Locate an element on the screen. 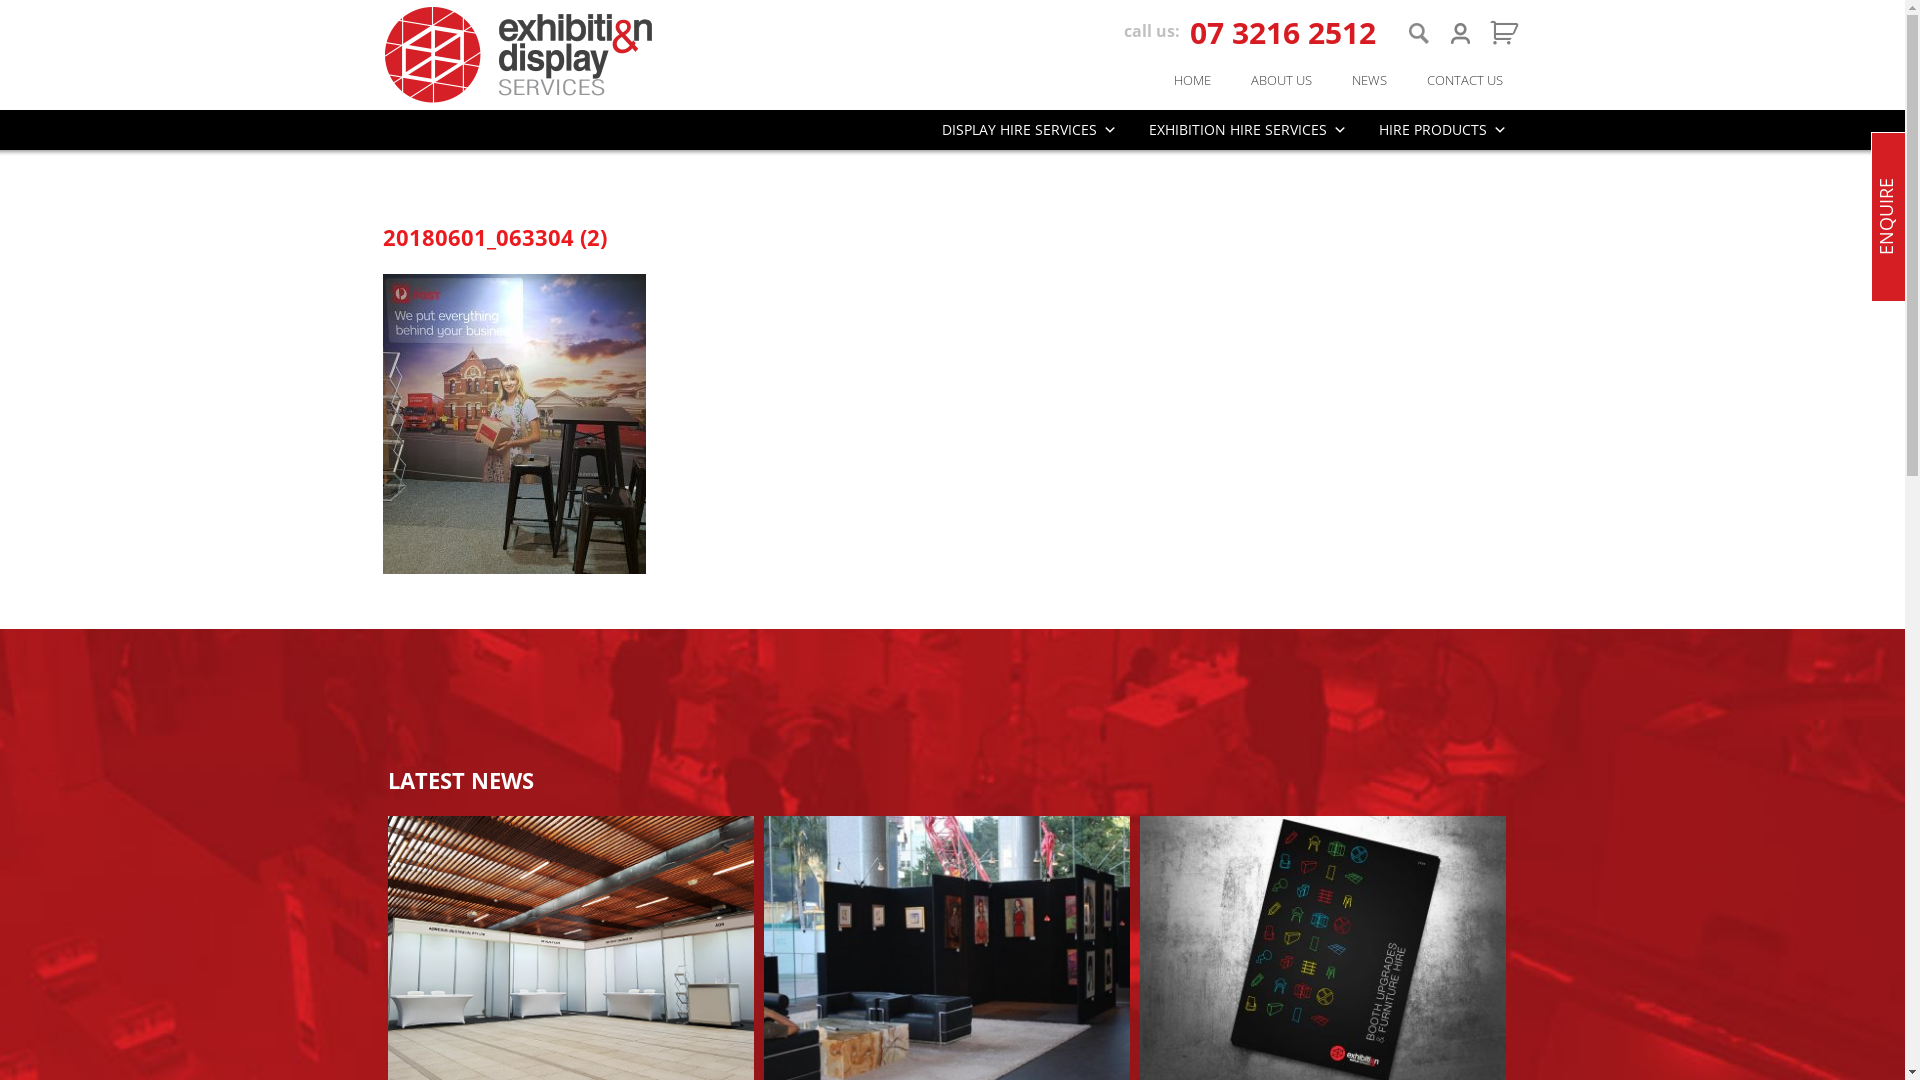 This screenshot has height=1080, width=1920. View your shopping cart is located at coordinates (1499, 32).